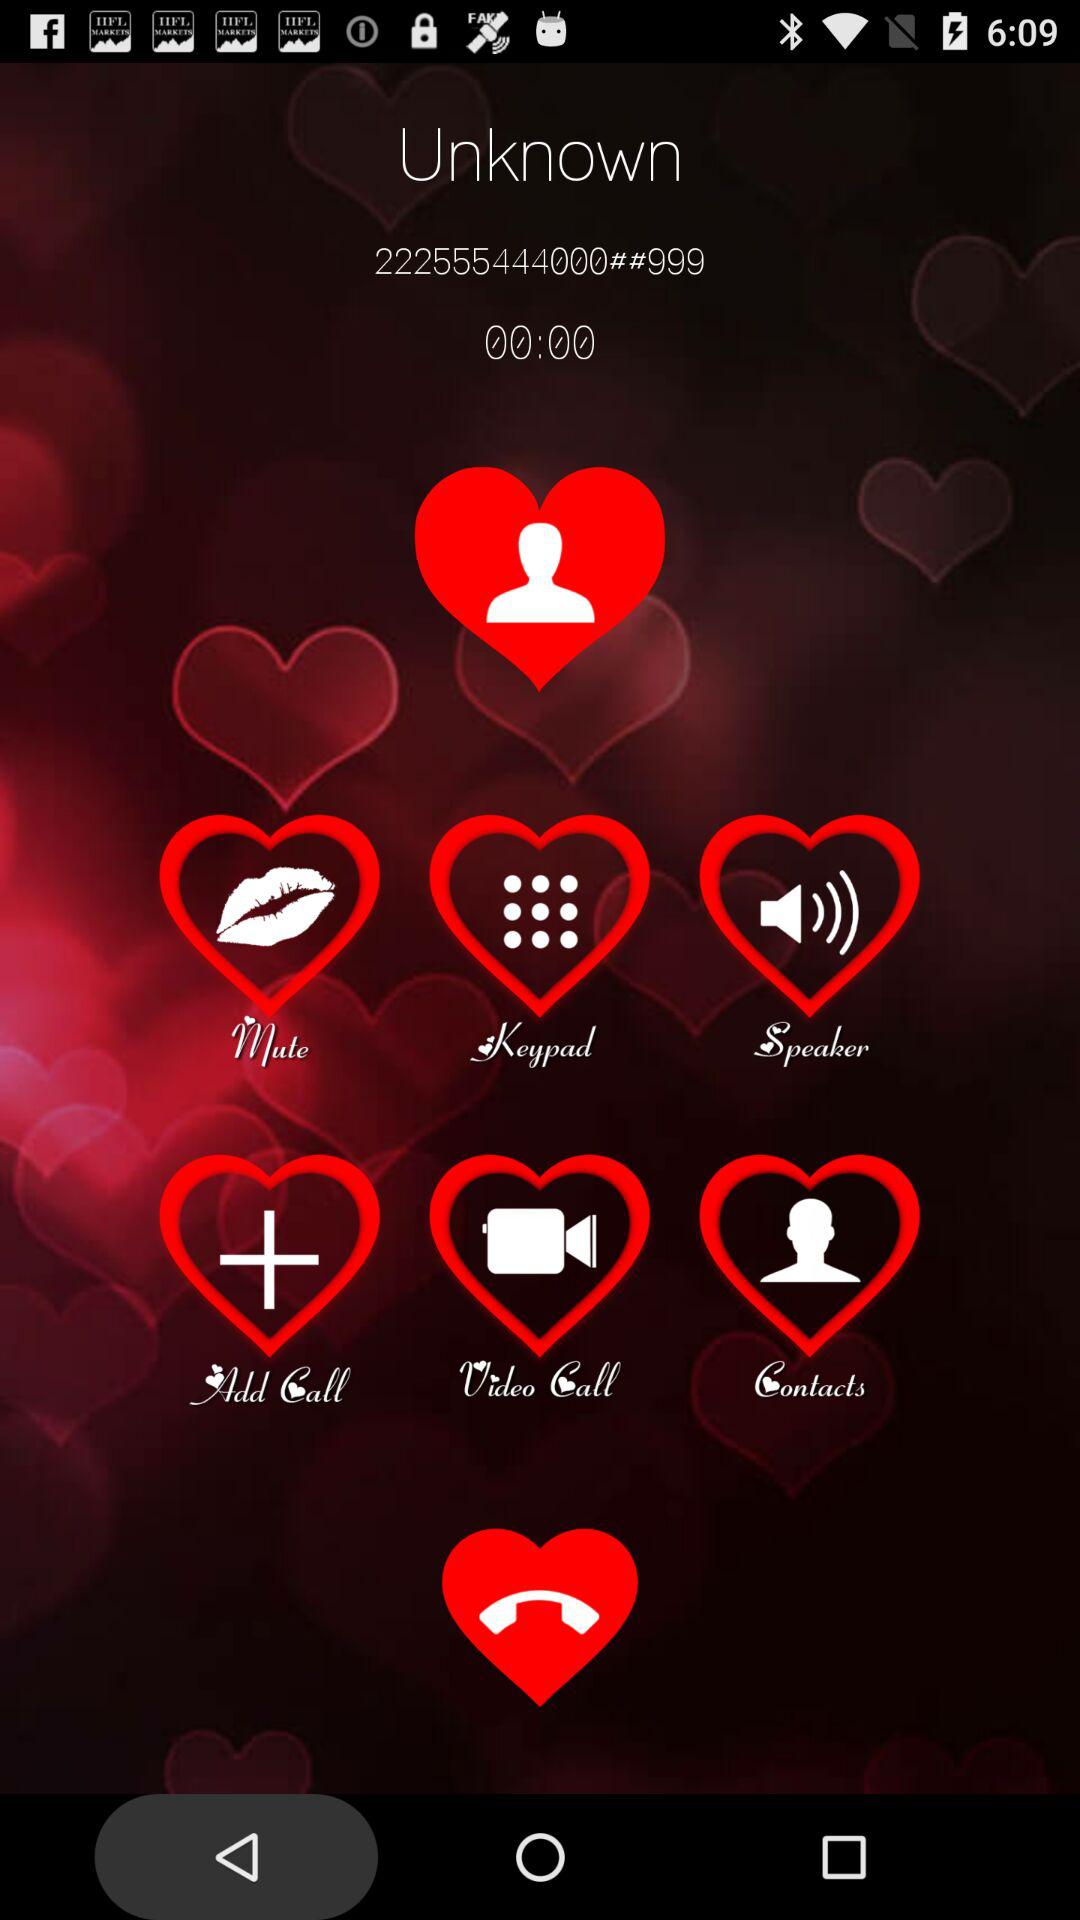 Image resolution: width=1080 pixels, height=1920 pixels. I want to click on call disconnect, so click(540, 1620).